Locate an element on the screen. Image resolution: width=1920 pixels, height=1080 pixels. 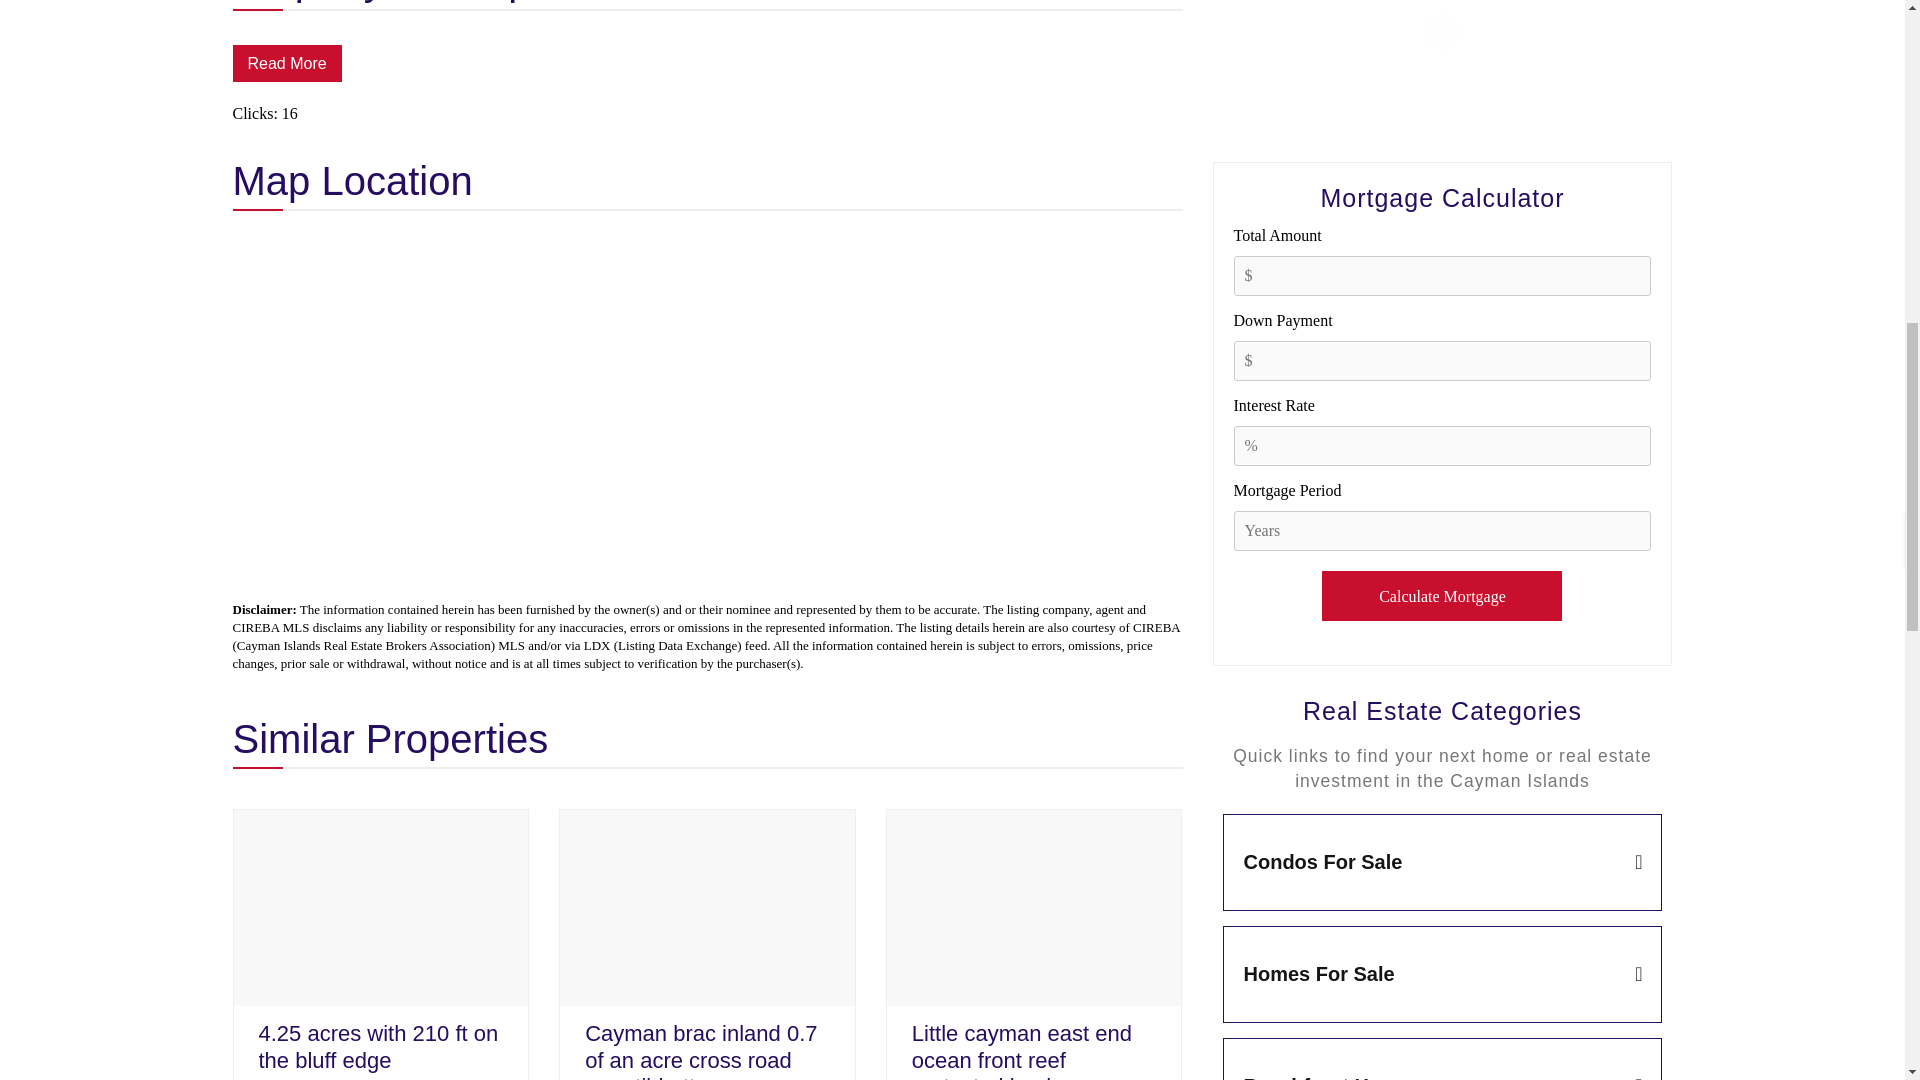
Calculate Mortgage is located at coordinates (1442, 596).